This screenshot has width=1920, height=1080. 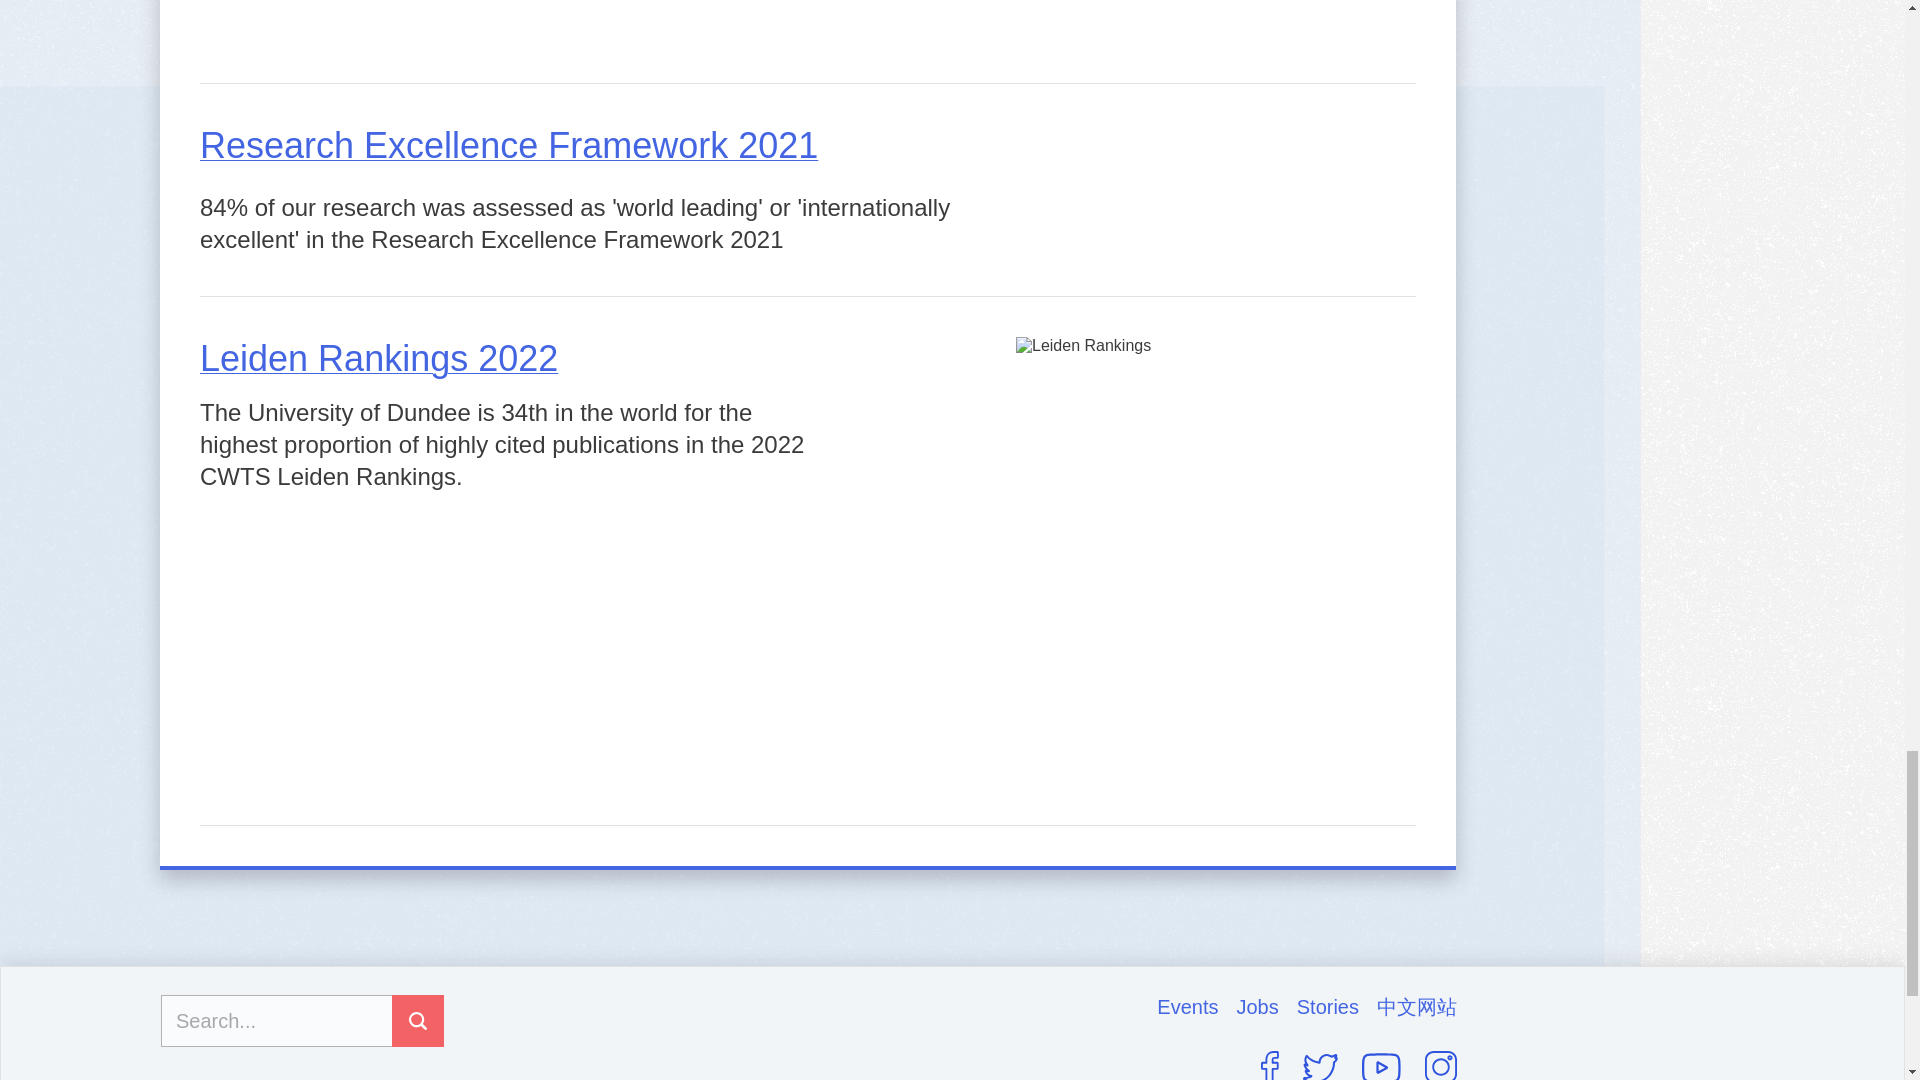 I want to click on Find events that are happening at the University of Dundee, so click(x=1196, y=1006).